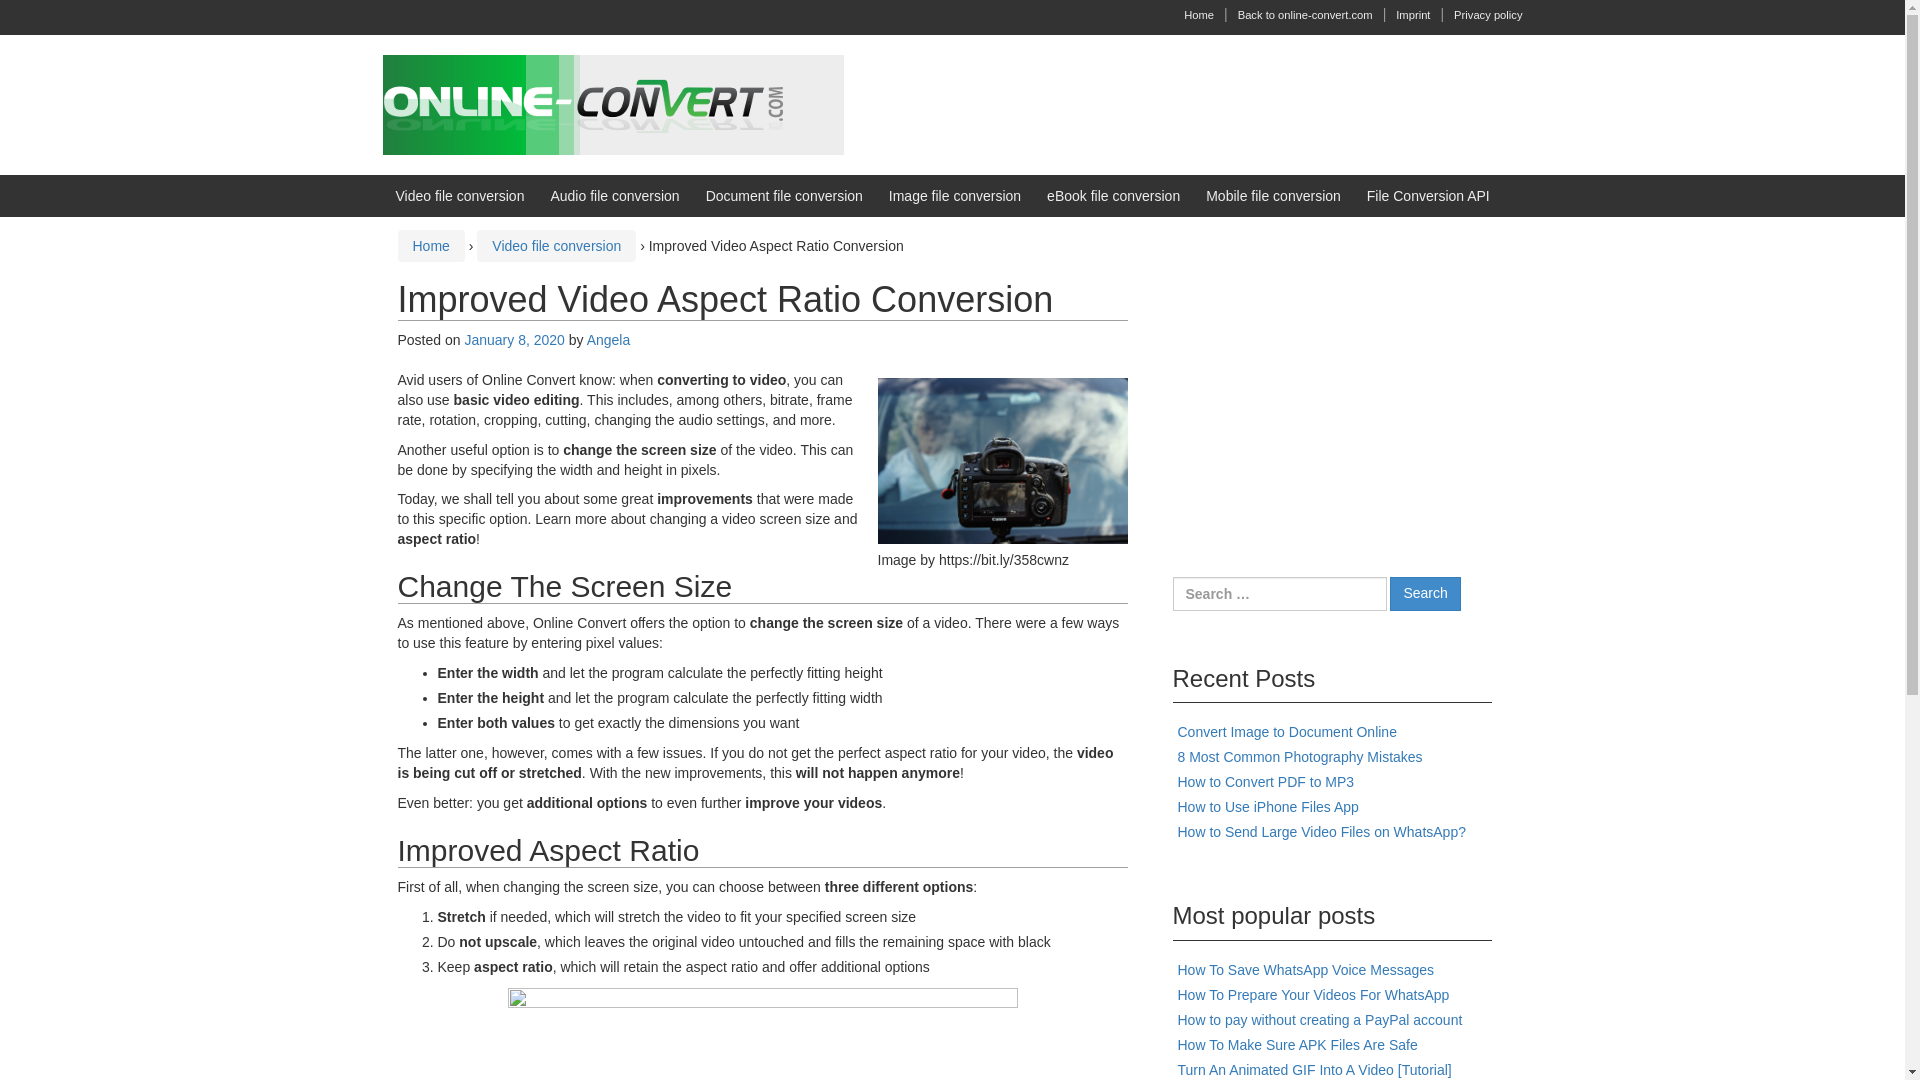 The width and height of the screenshot is (1920, 1080). Describe the element at coordinates (1320, 1020) in the screenshot. I see `How to pay without creating a PayPal account` at that location.